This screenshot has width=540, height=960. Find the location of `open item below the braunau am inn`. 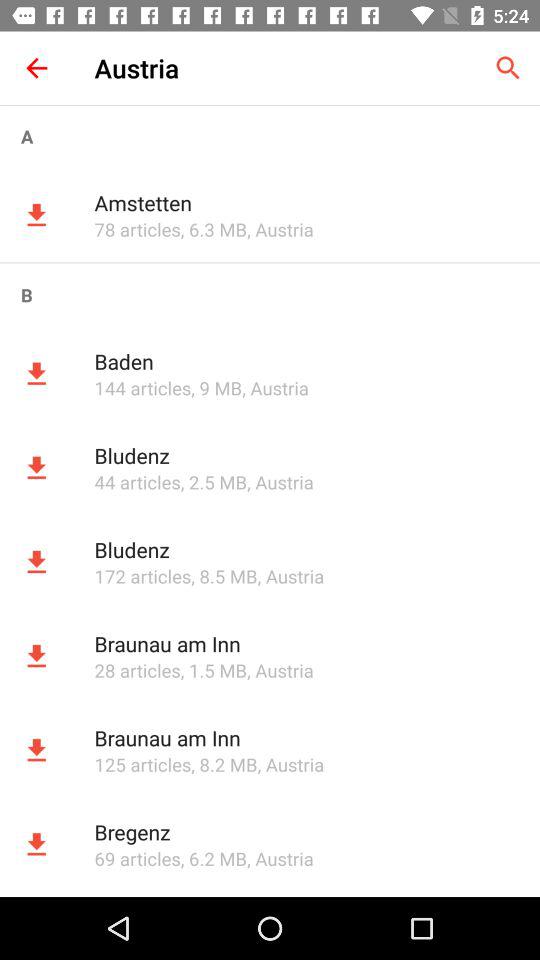

open item below the braunau am inn is located at coordinates (142, 764).